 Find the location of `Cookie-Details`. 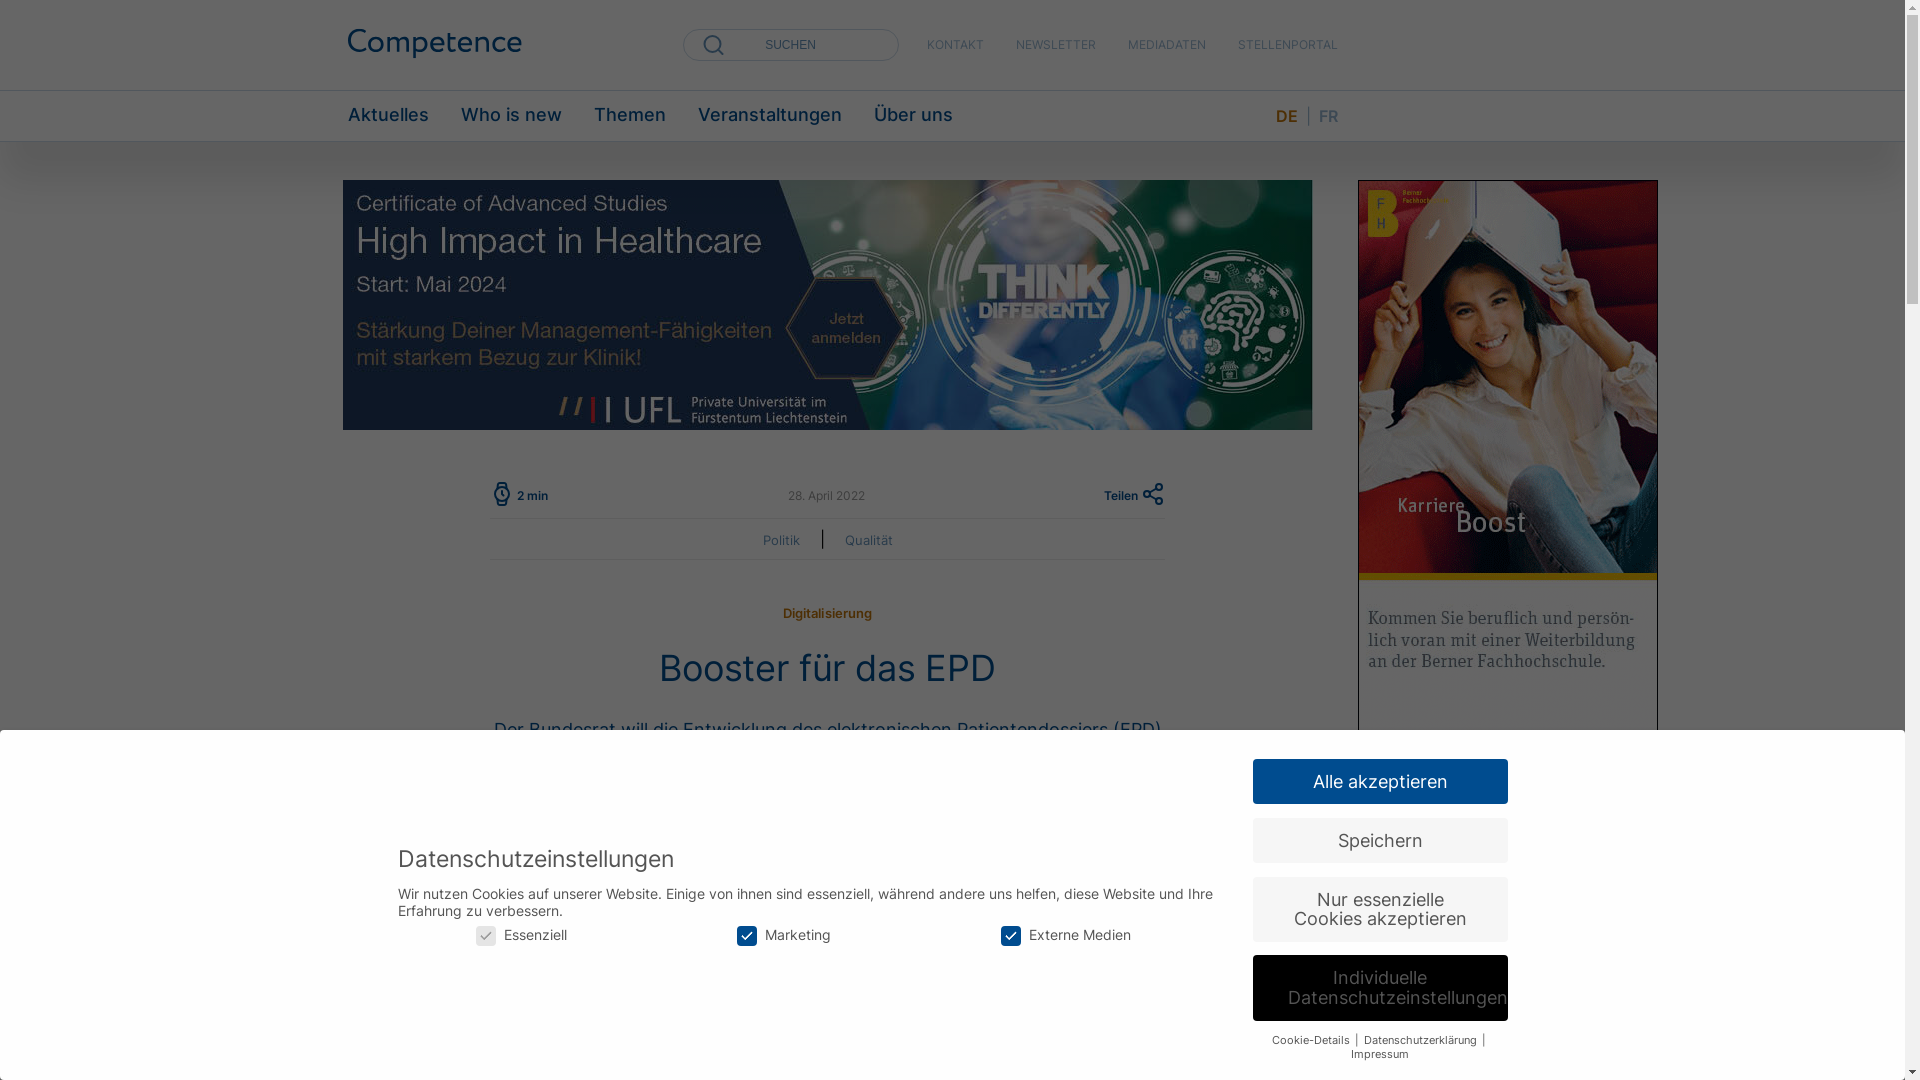

Cookie-Details is located at coordinates (1312, 1040).